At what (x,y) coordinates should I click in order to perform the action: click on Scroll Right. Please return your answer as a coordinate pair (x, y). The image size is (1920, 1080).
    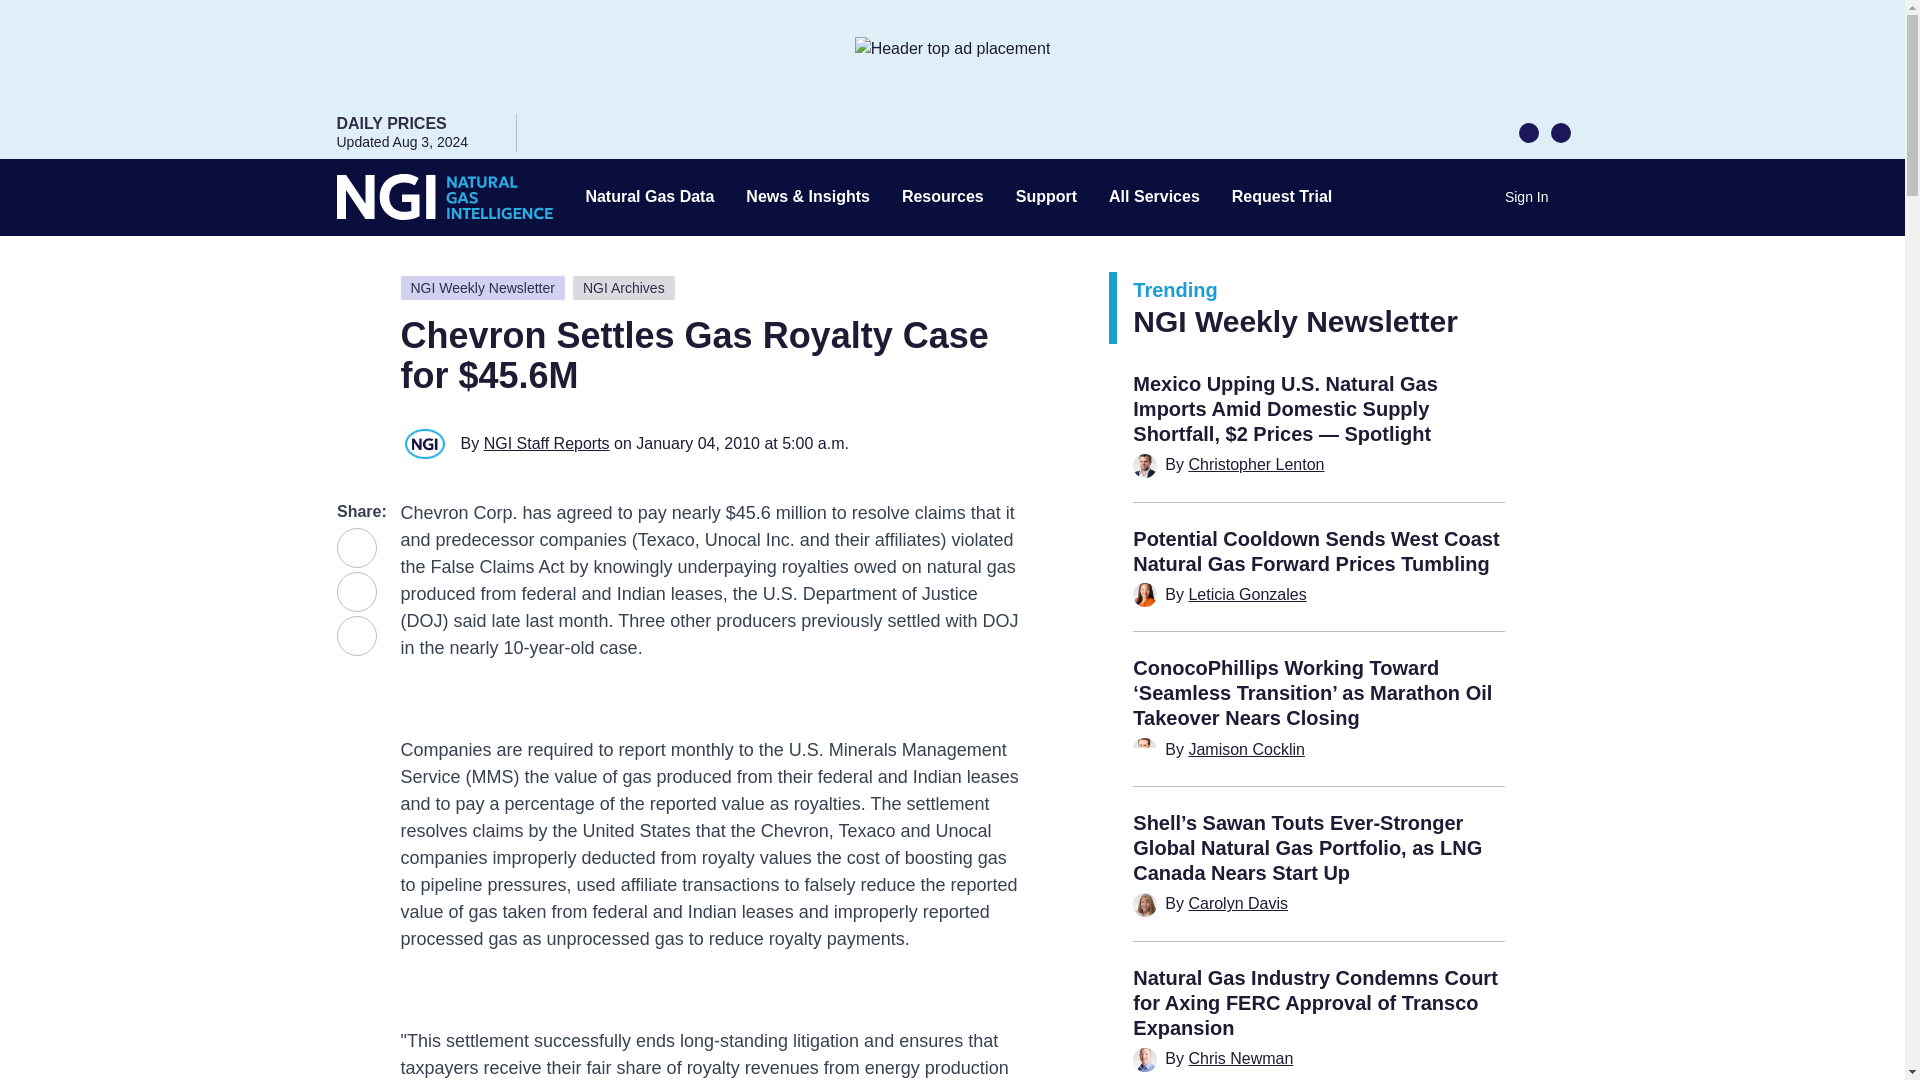
    Looking at the image, I should click on (1560, 131).